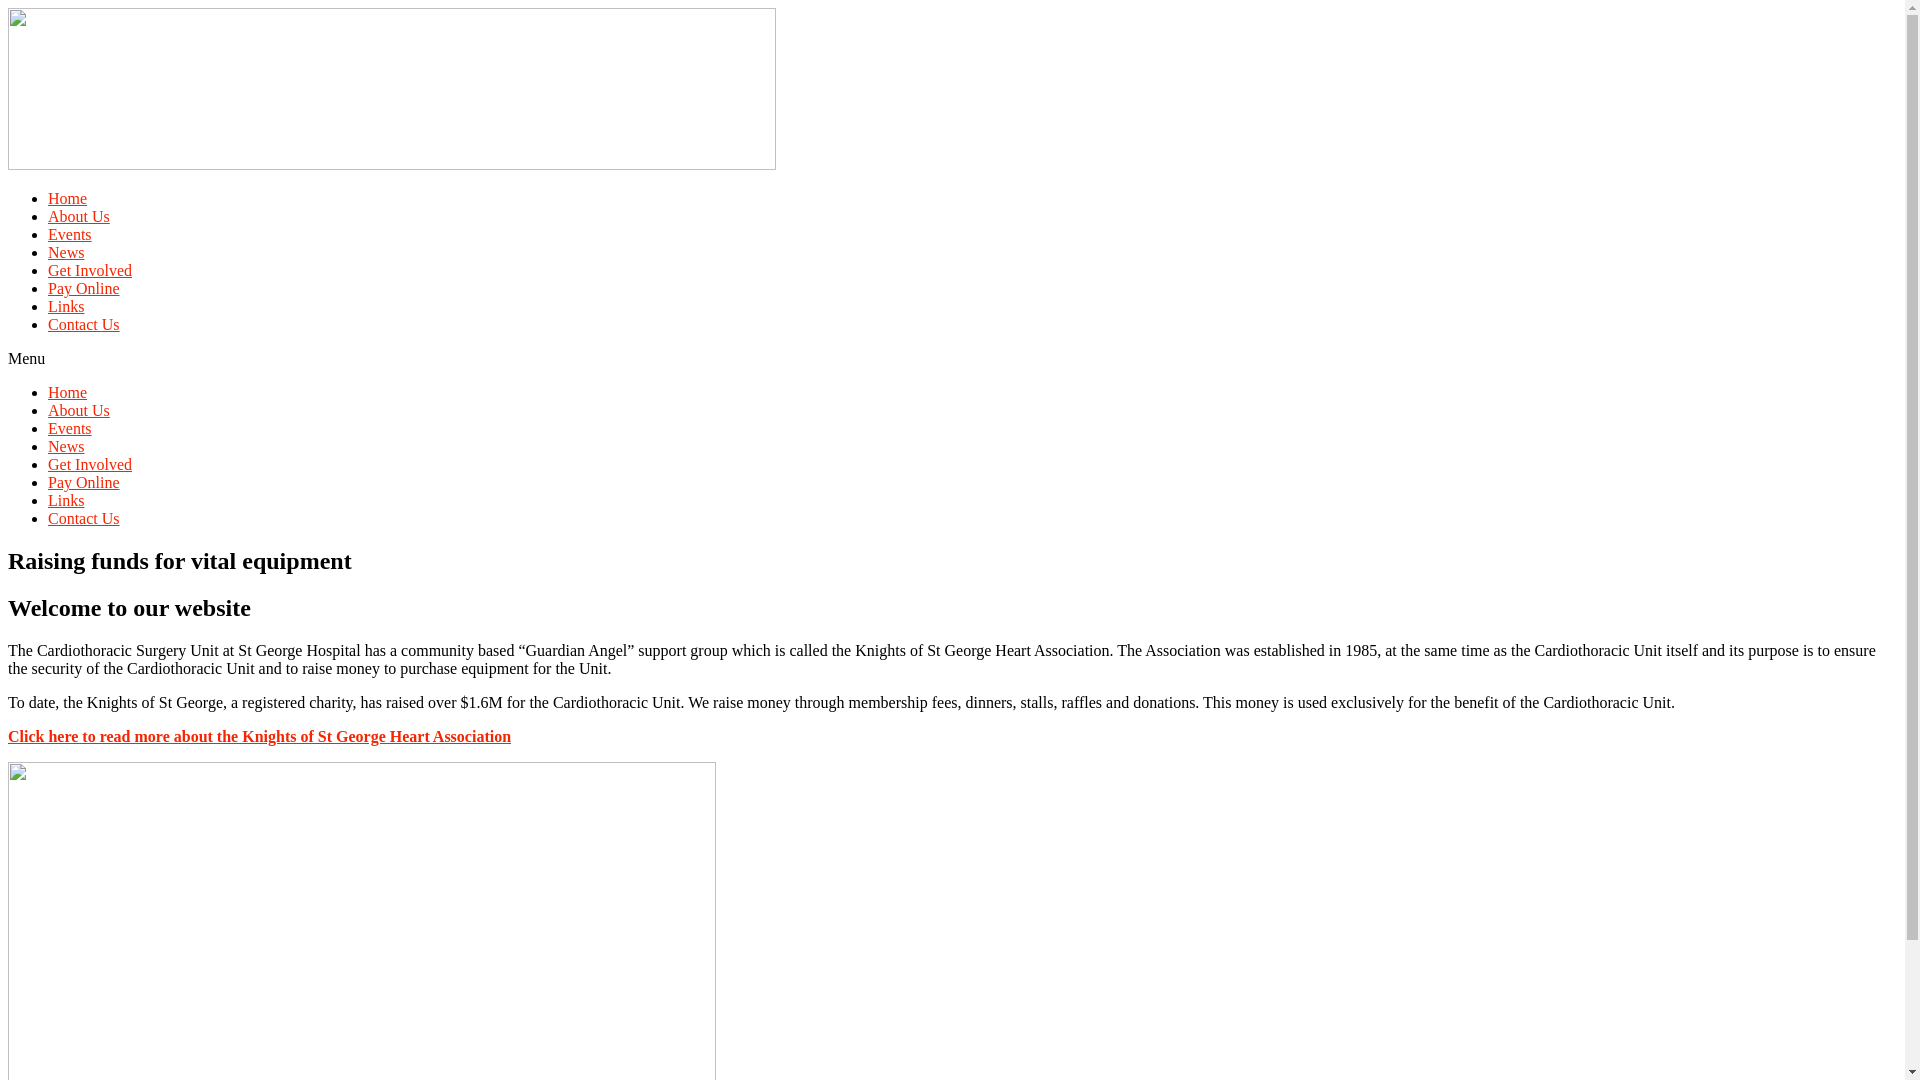  I want to click on Home, so click(68, 198).